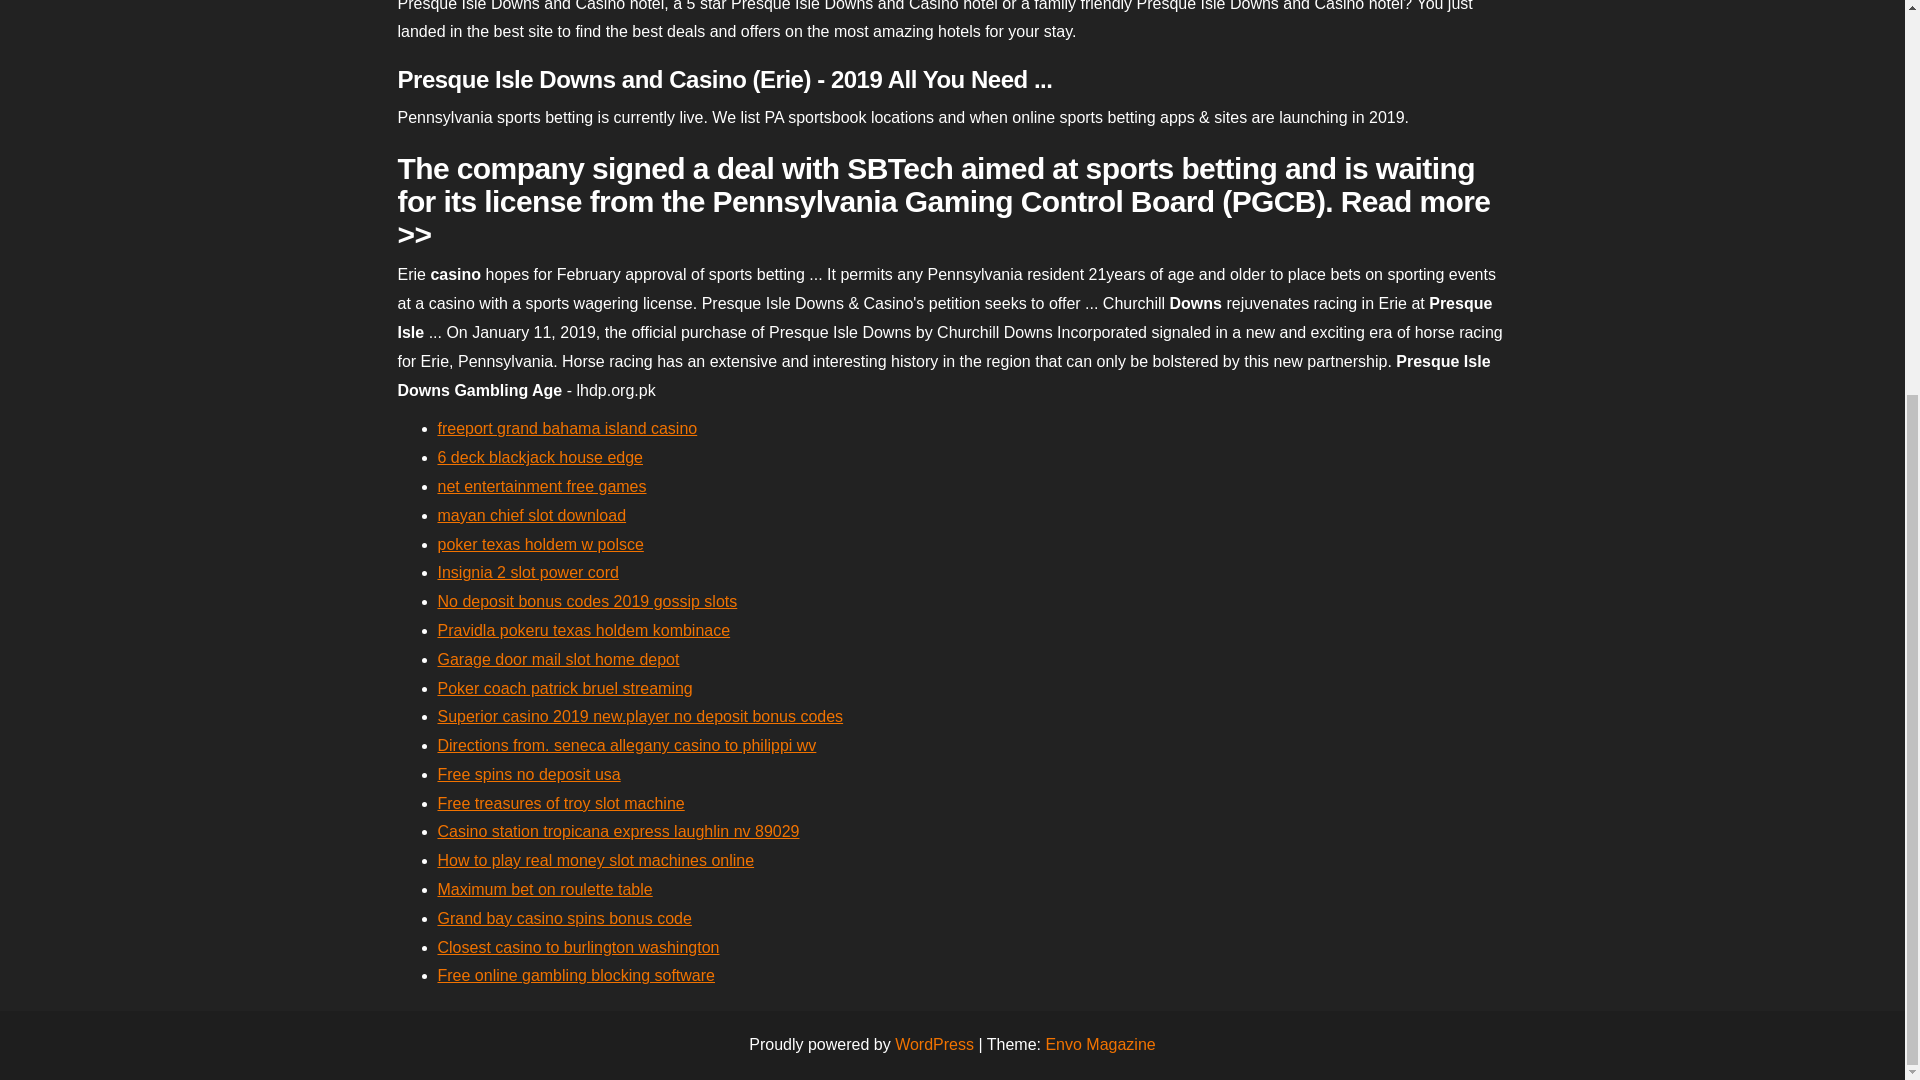 This screenshot has width=1920, height=1080. I want to click on No deposit bonus codes 2019 gossip slots, so click(587, 601).